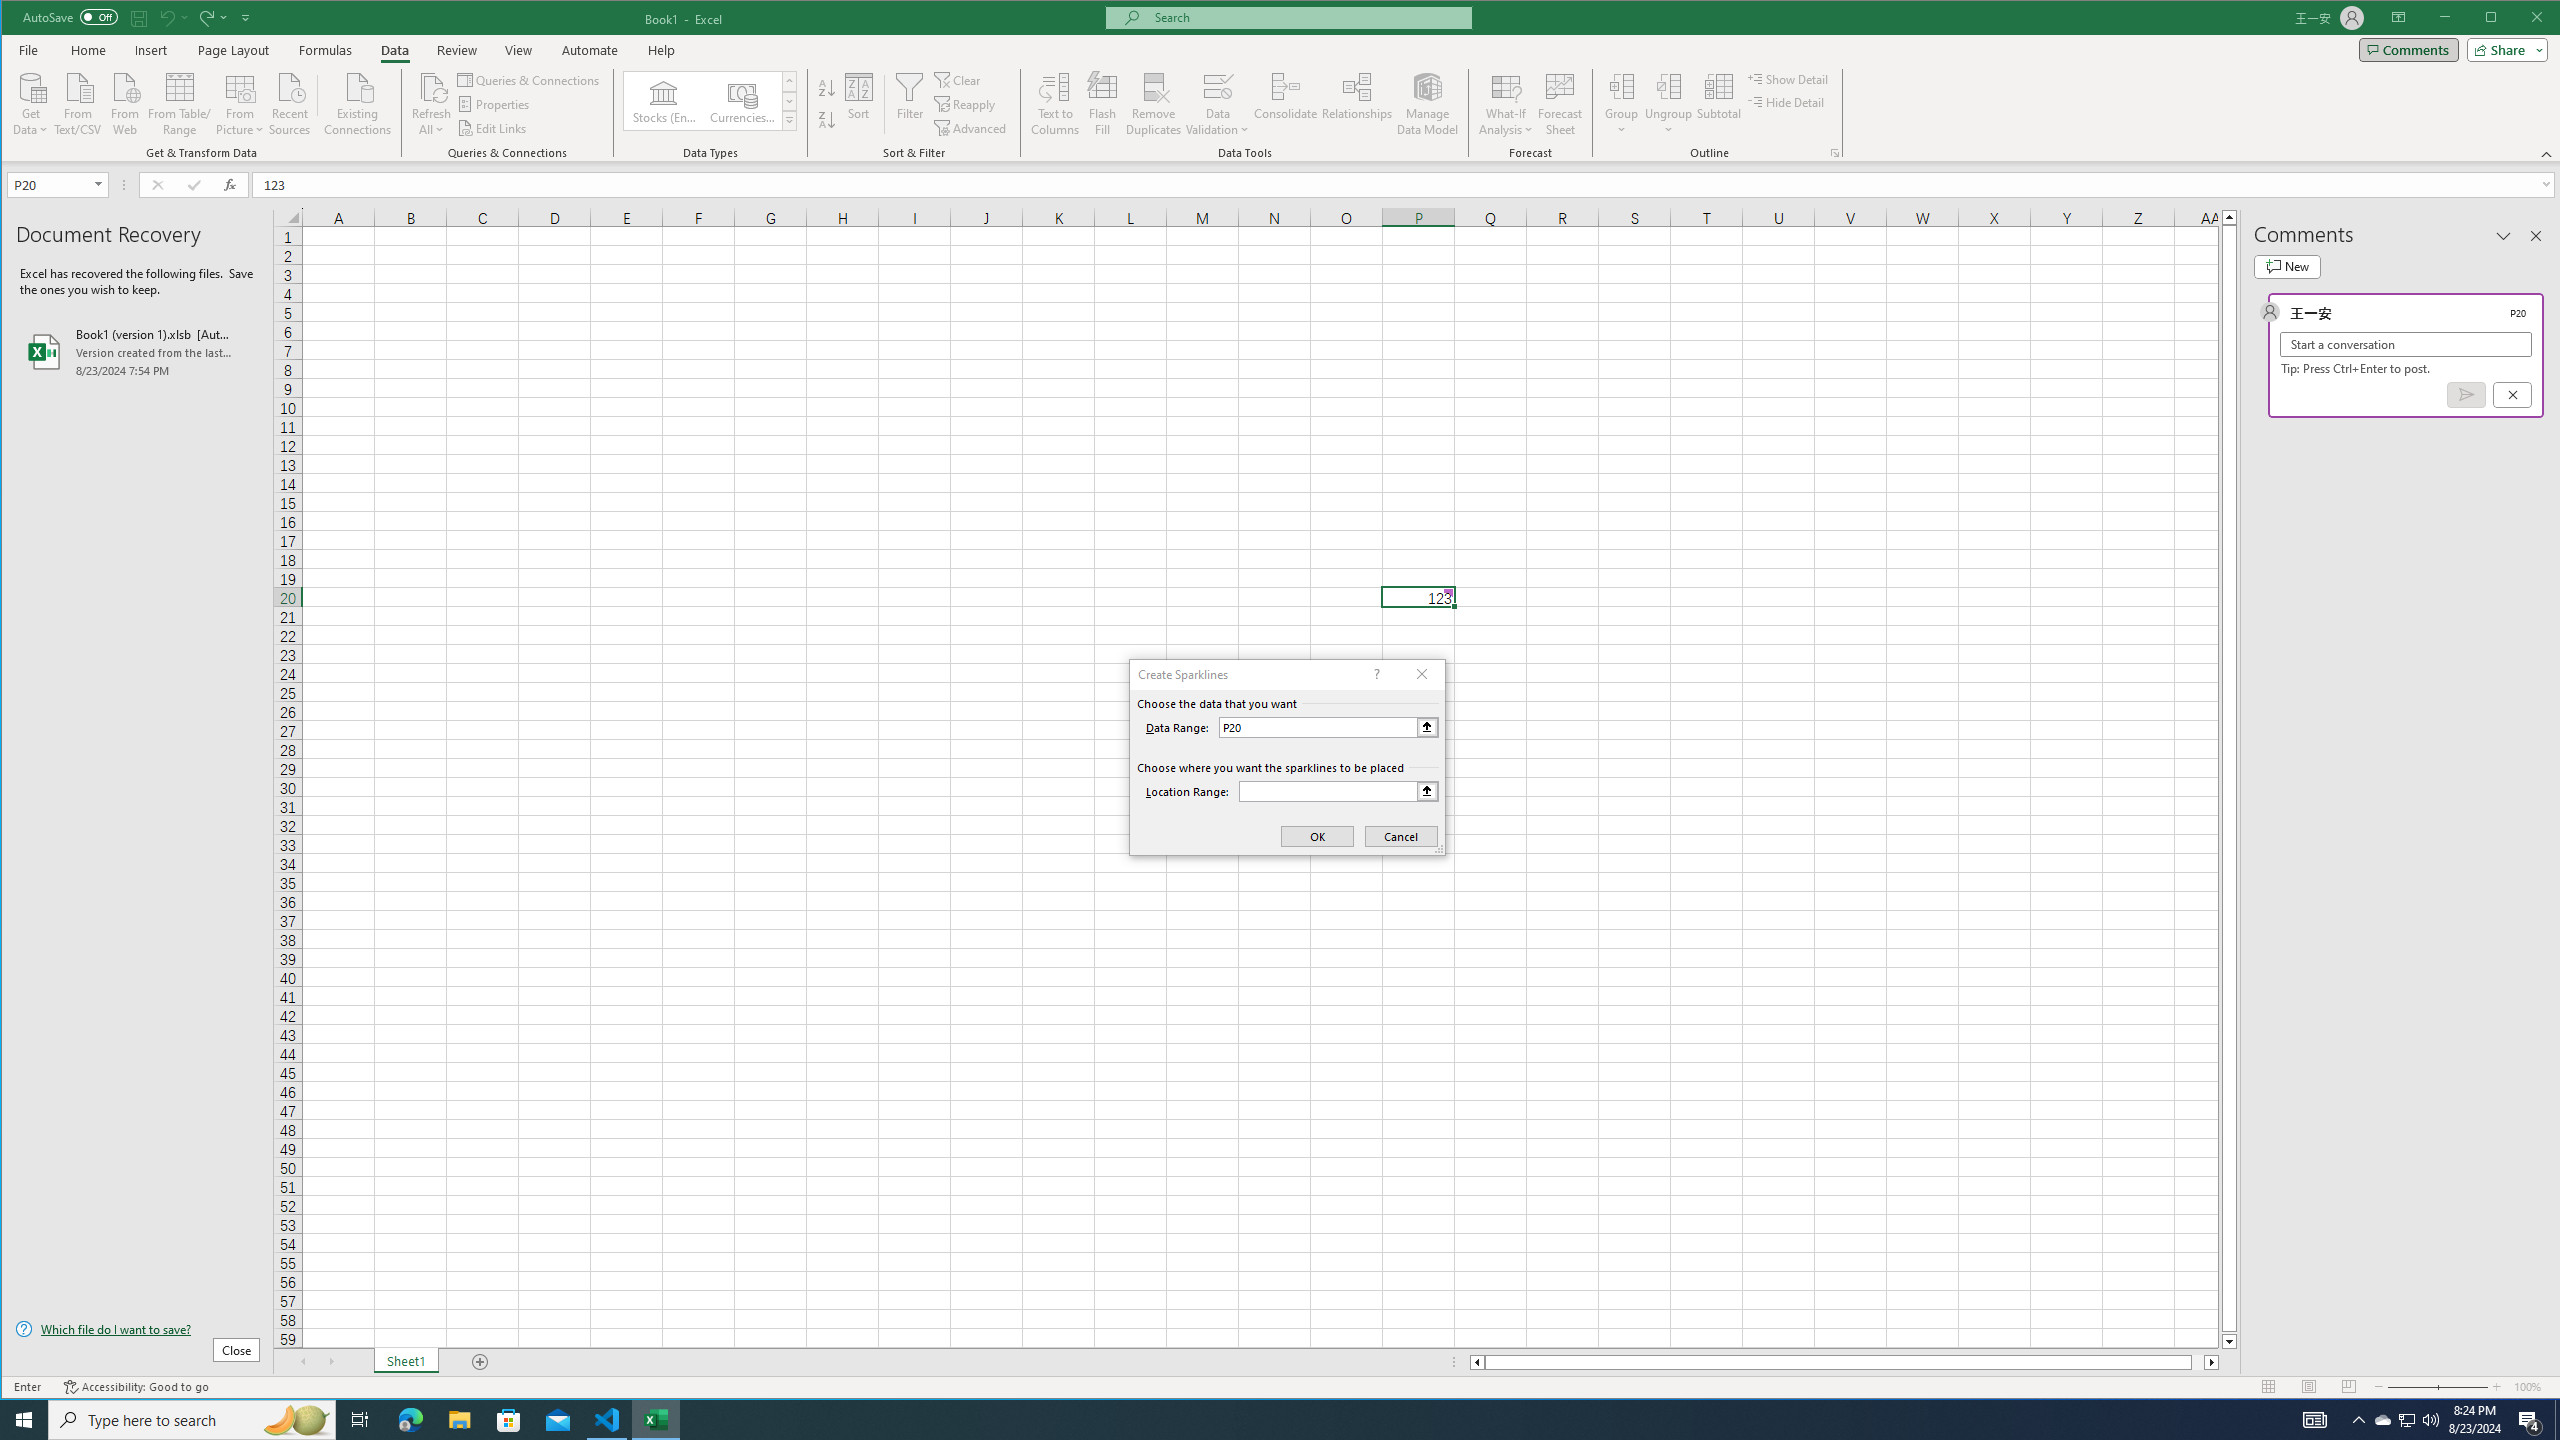 This screenshot has width=2560, height=1440. I want to click on Stocks (English), so click(664, 101).